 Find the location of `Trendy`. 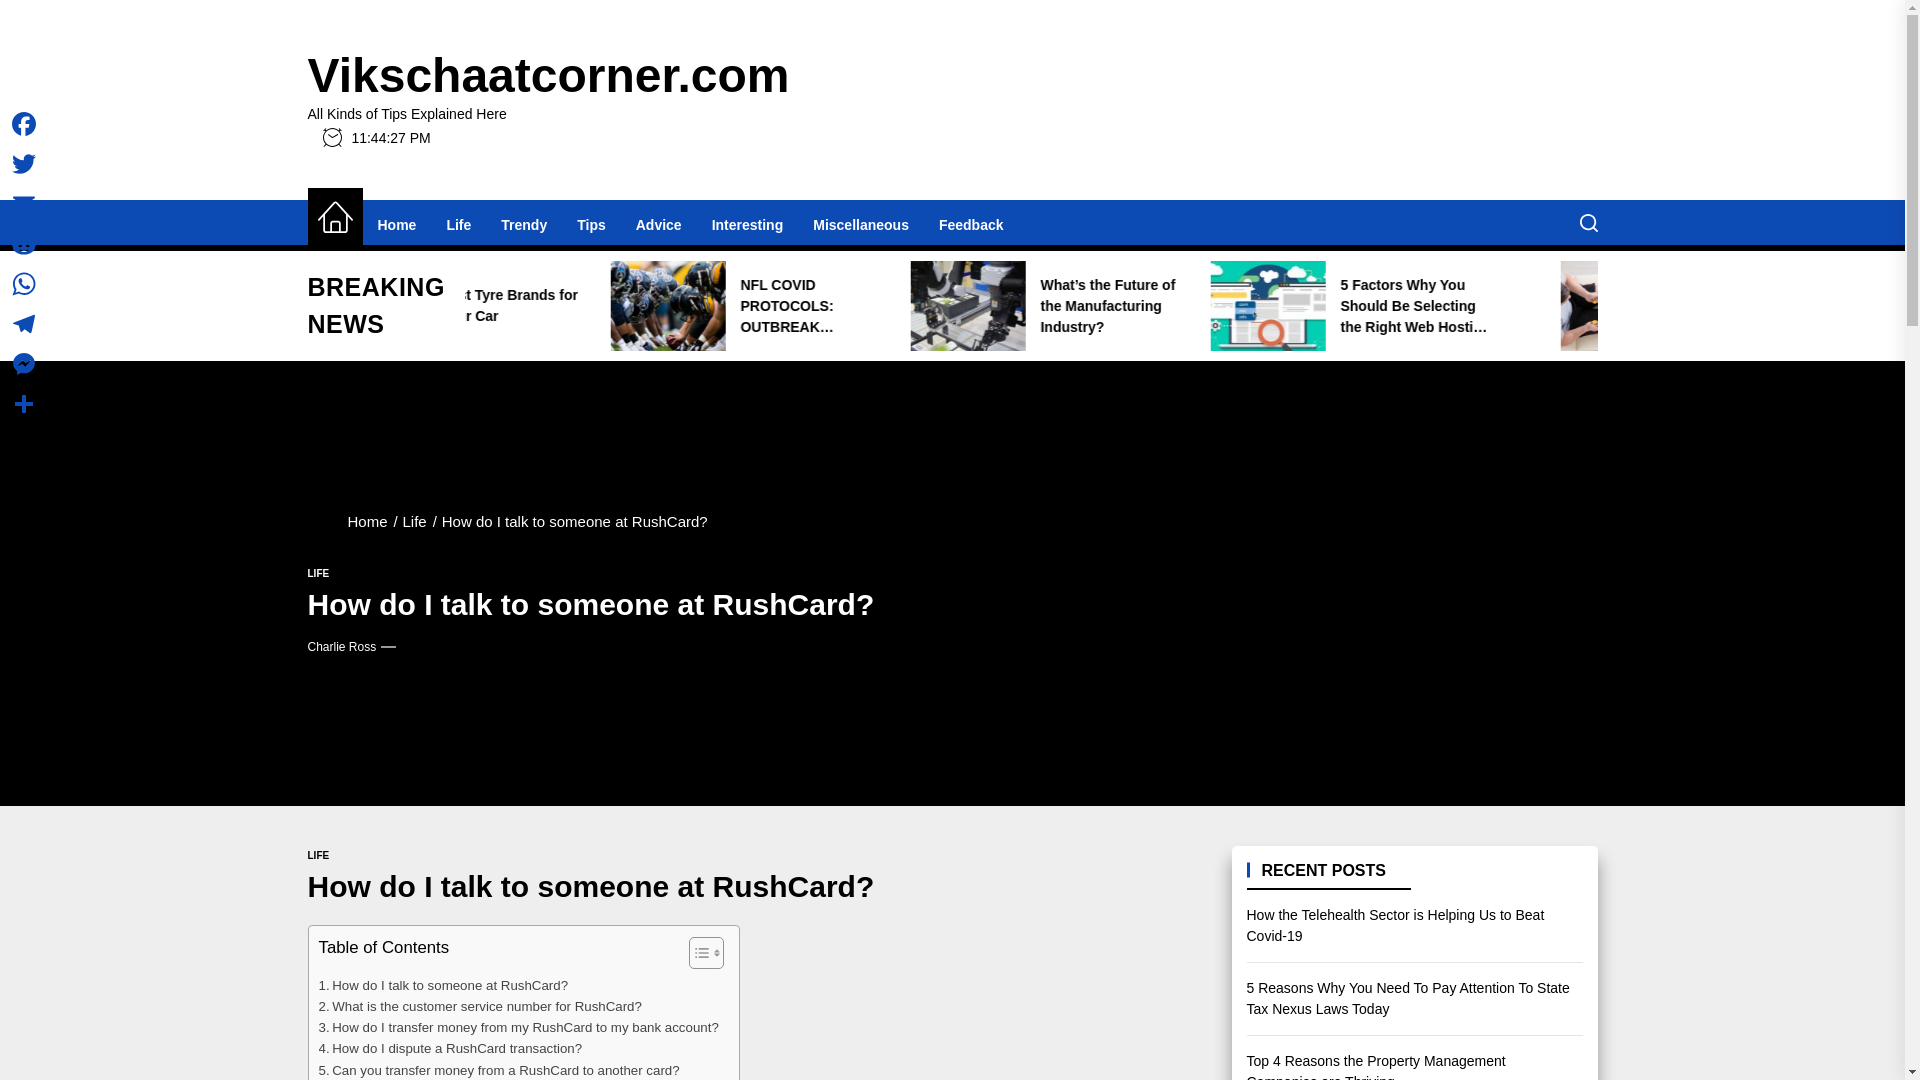

Trendy is located at coordinates (524, 224).